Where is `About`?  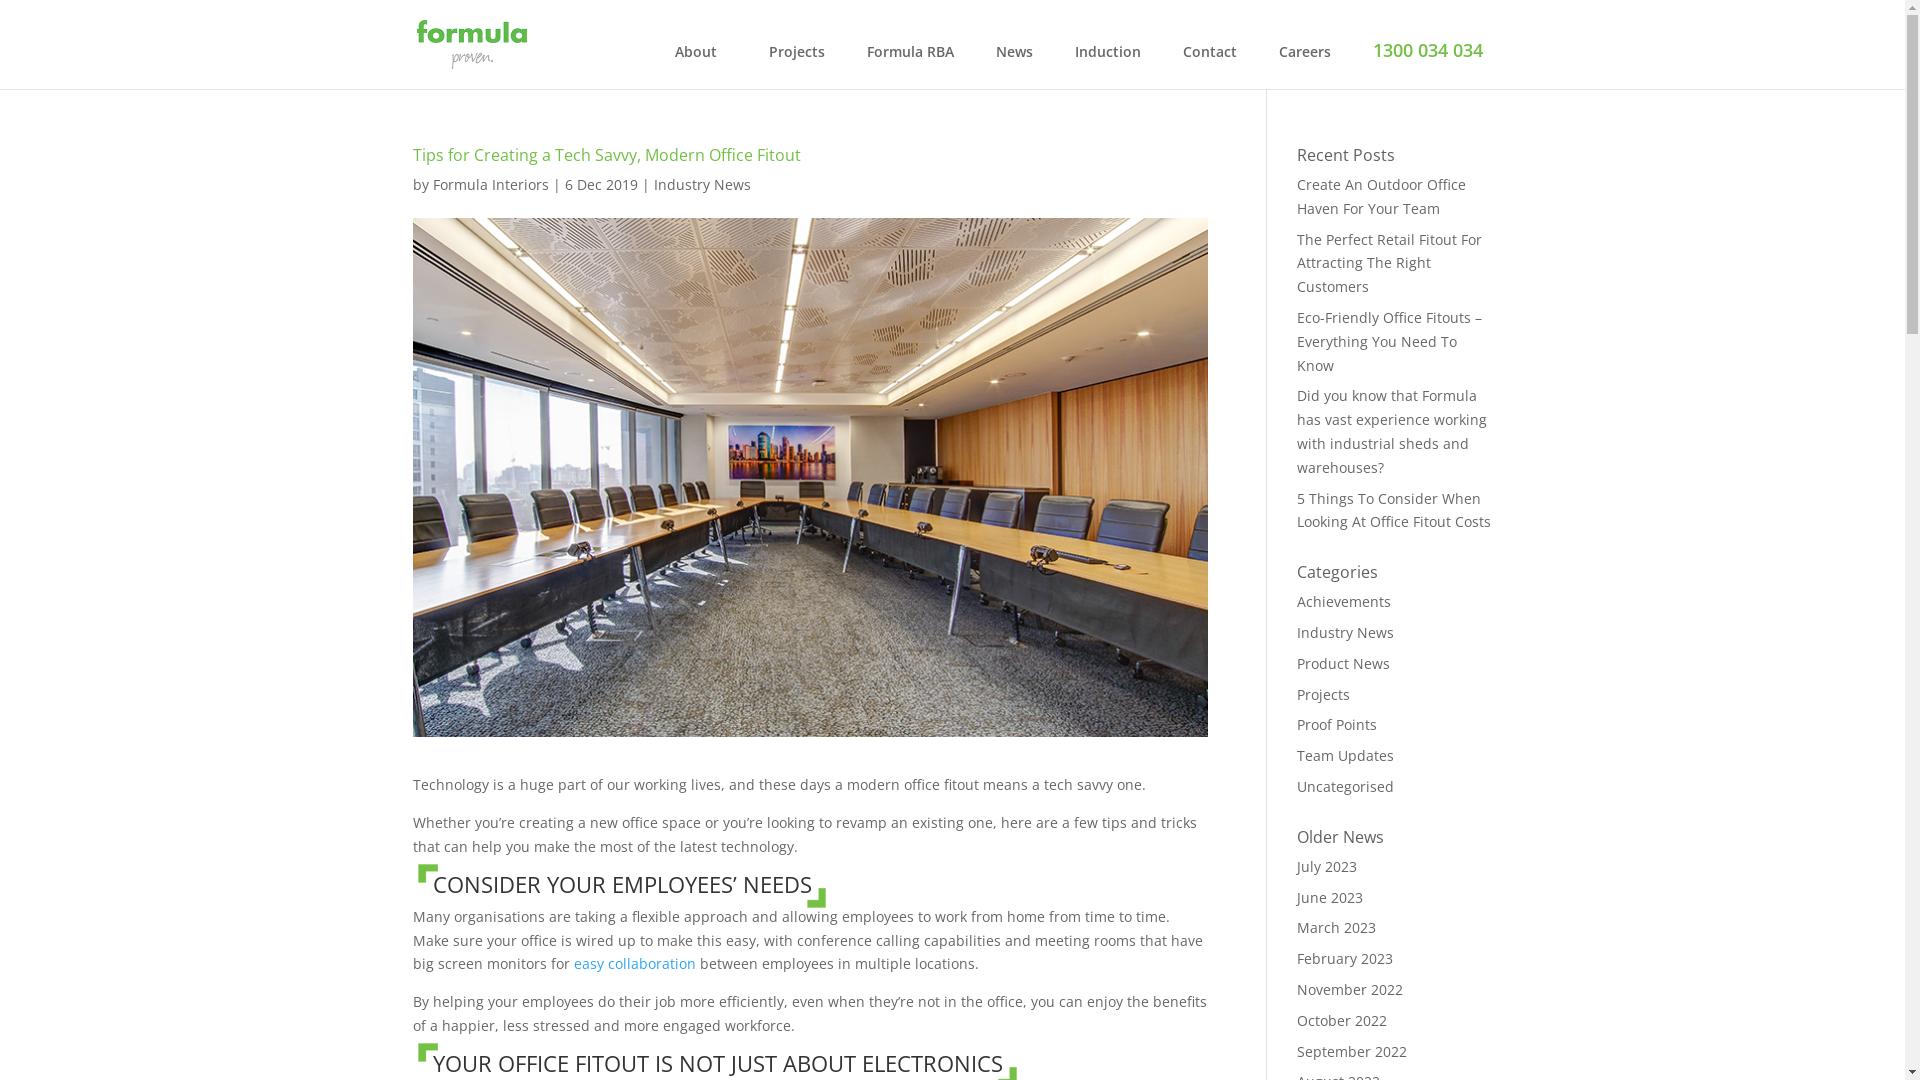 About is located at coordinates (700, 62).